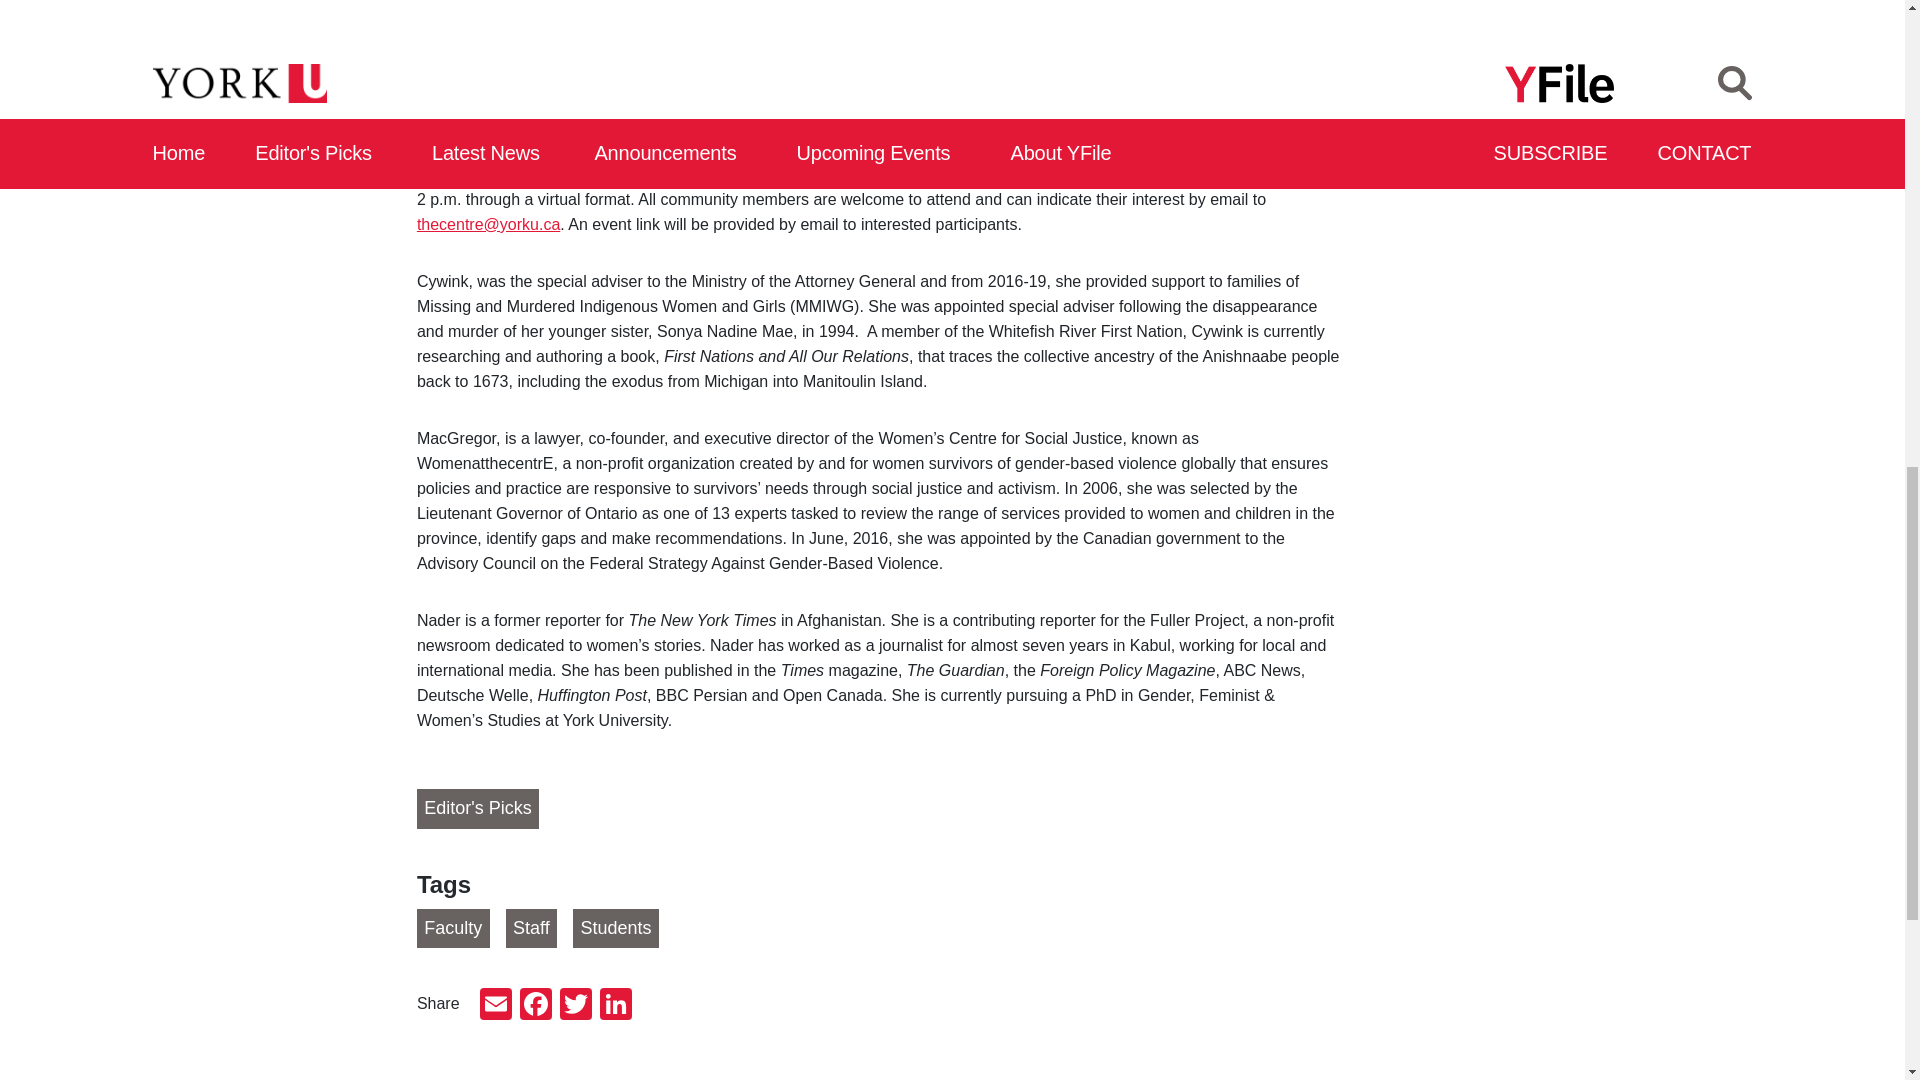 This screenshot has width=1920, height=1080. Describe the element at coordinates (536, 1006) in the screenshot. I see `Facebook` at that location.